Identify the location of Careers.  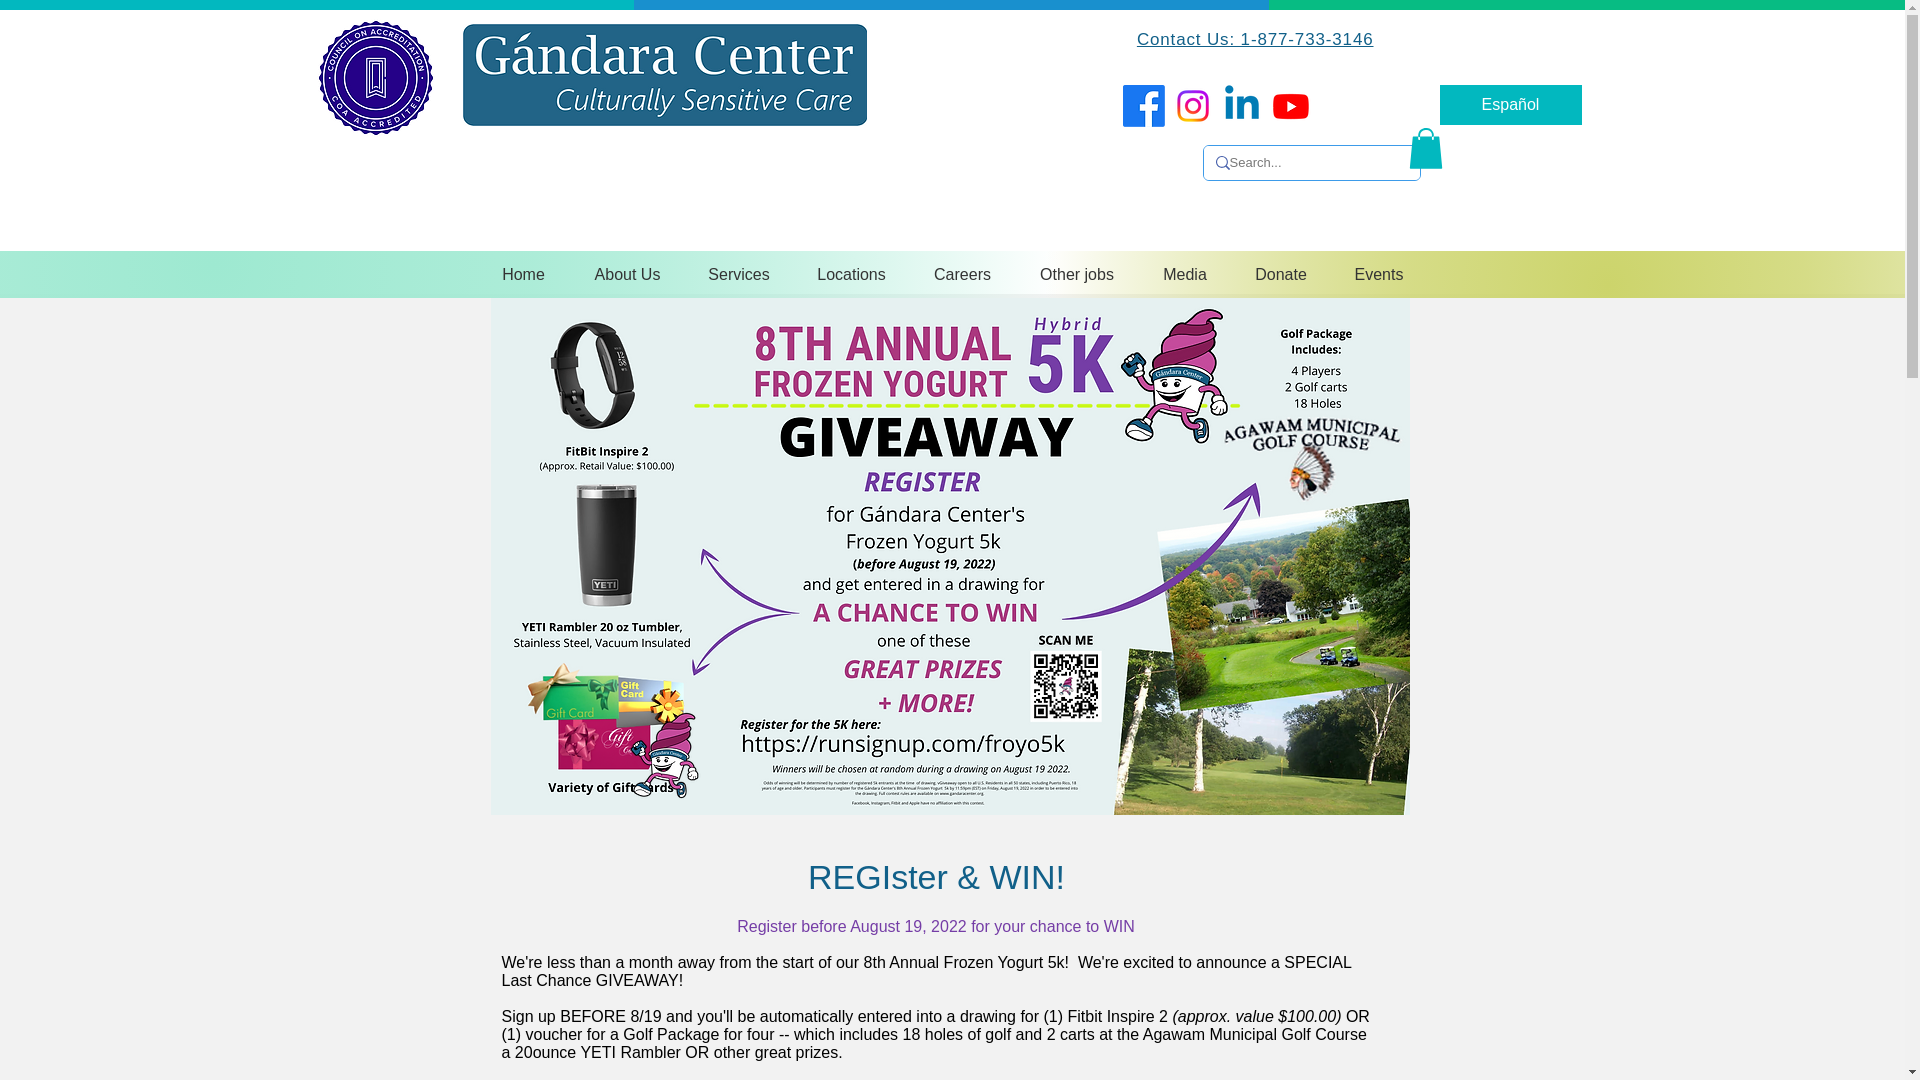
(962, 274).